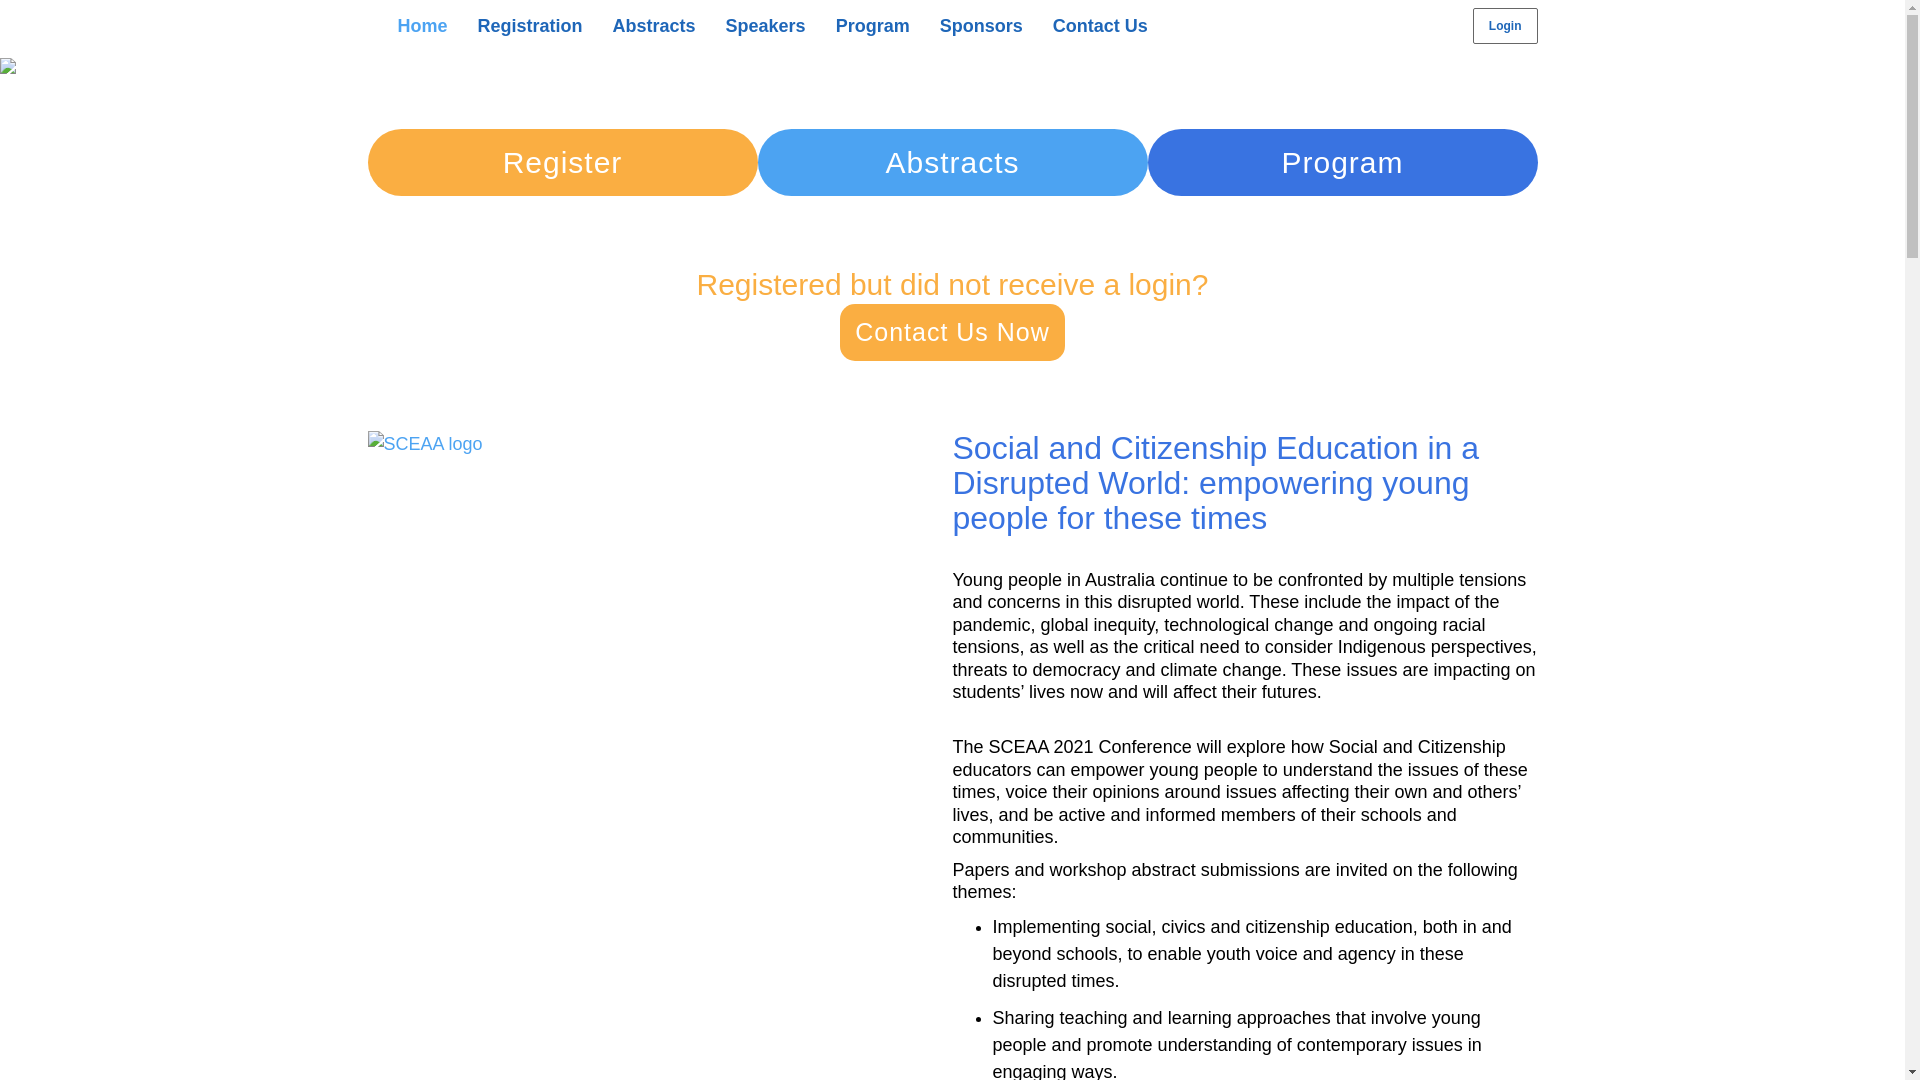 Image resolution: width=1920 pixels, height=1080 pixels. I want to click on Register, so click(563, 162).